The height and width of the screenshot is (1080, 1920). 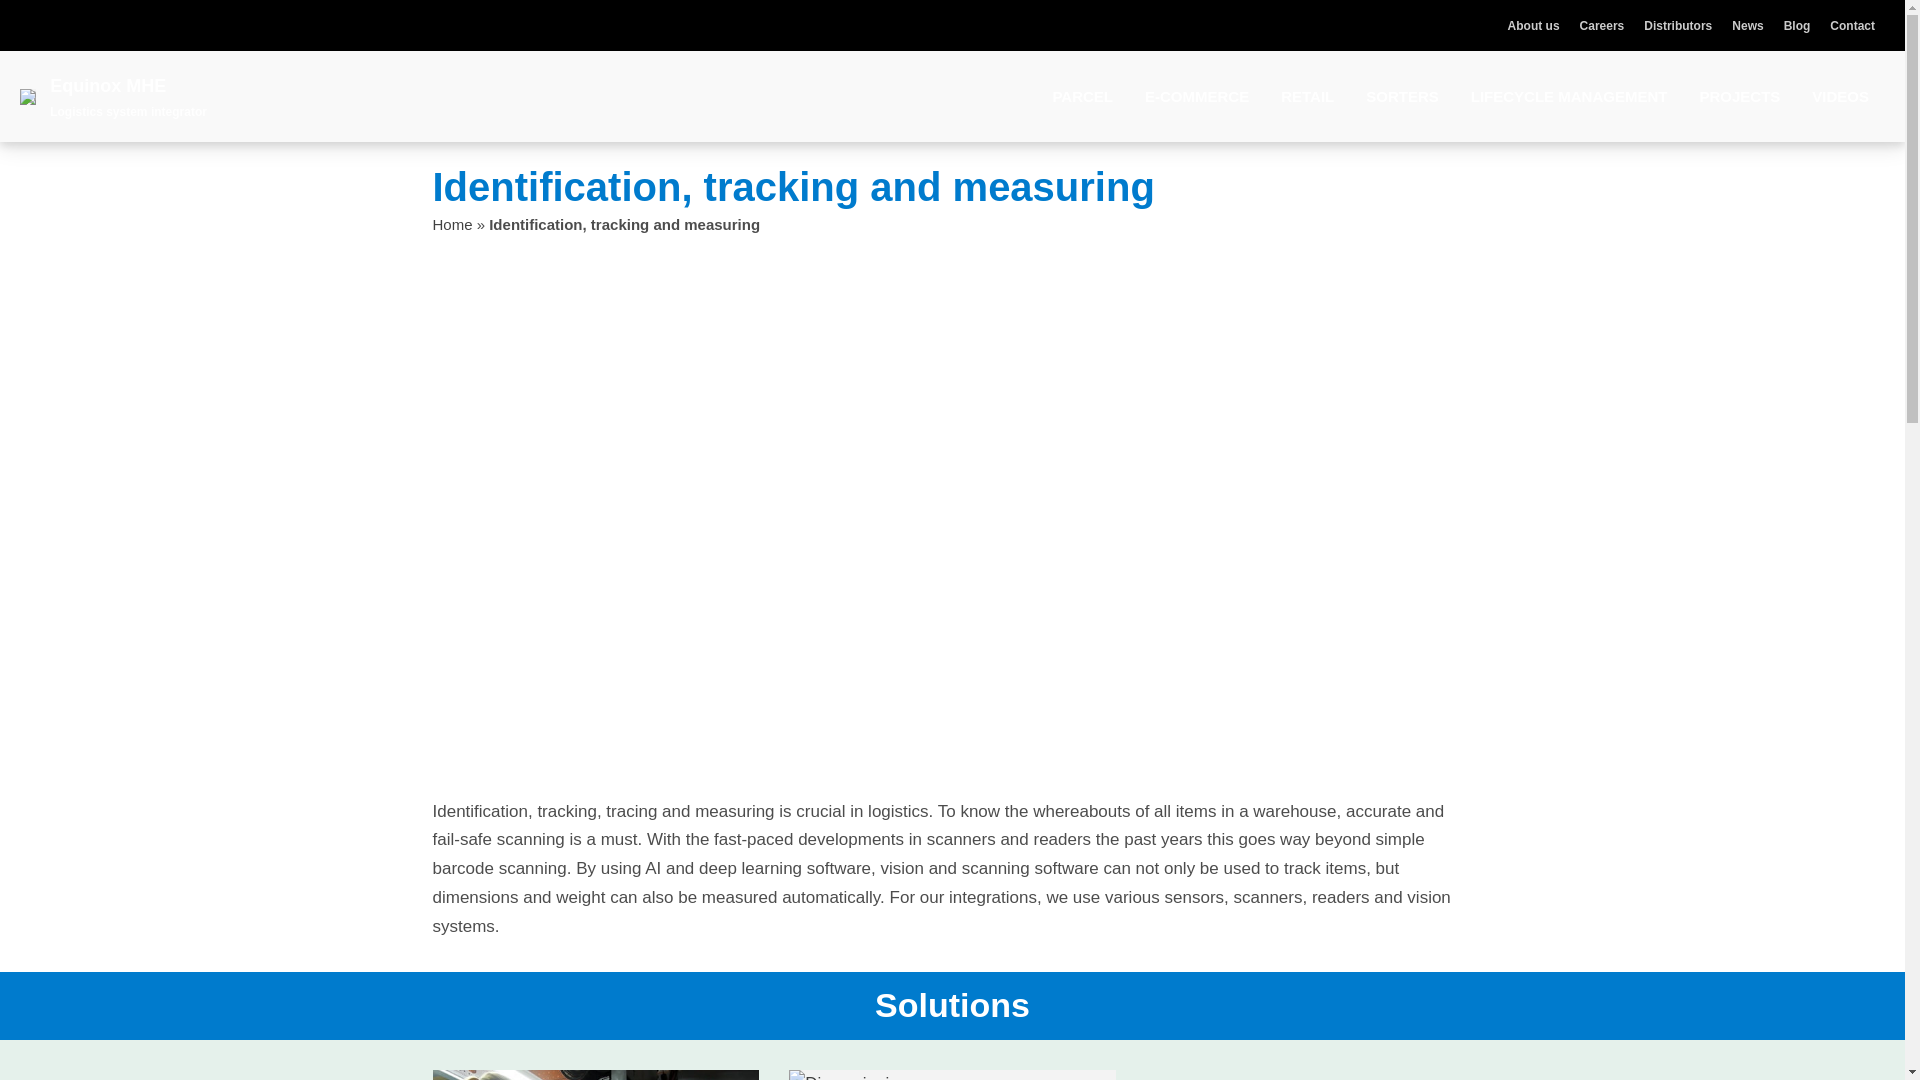 What do you see at coordinates (1852, 26) in the screenshot?
I see `Contact` at bounding box center [1852, 26].